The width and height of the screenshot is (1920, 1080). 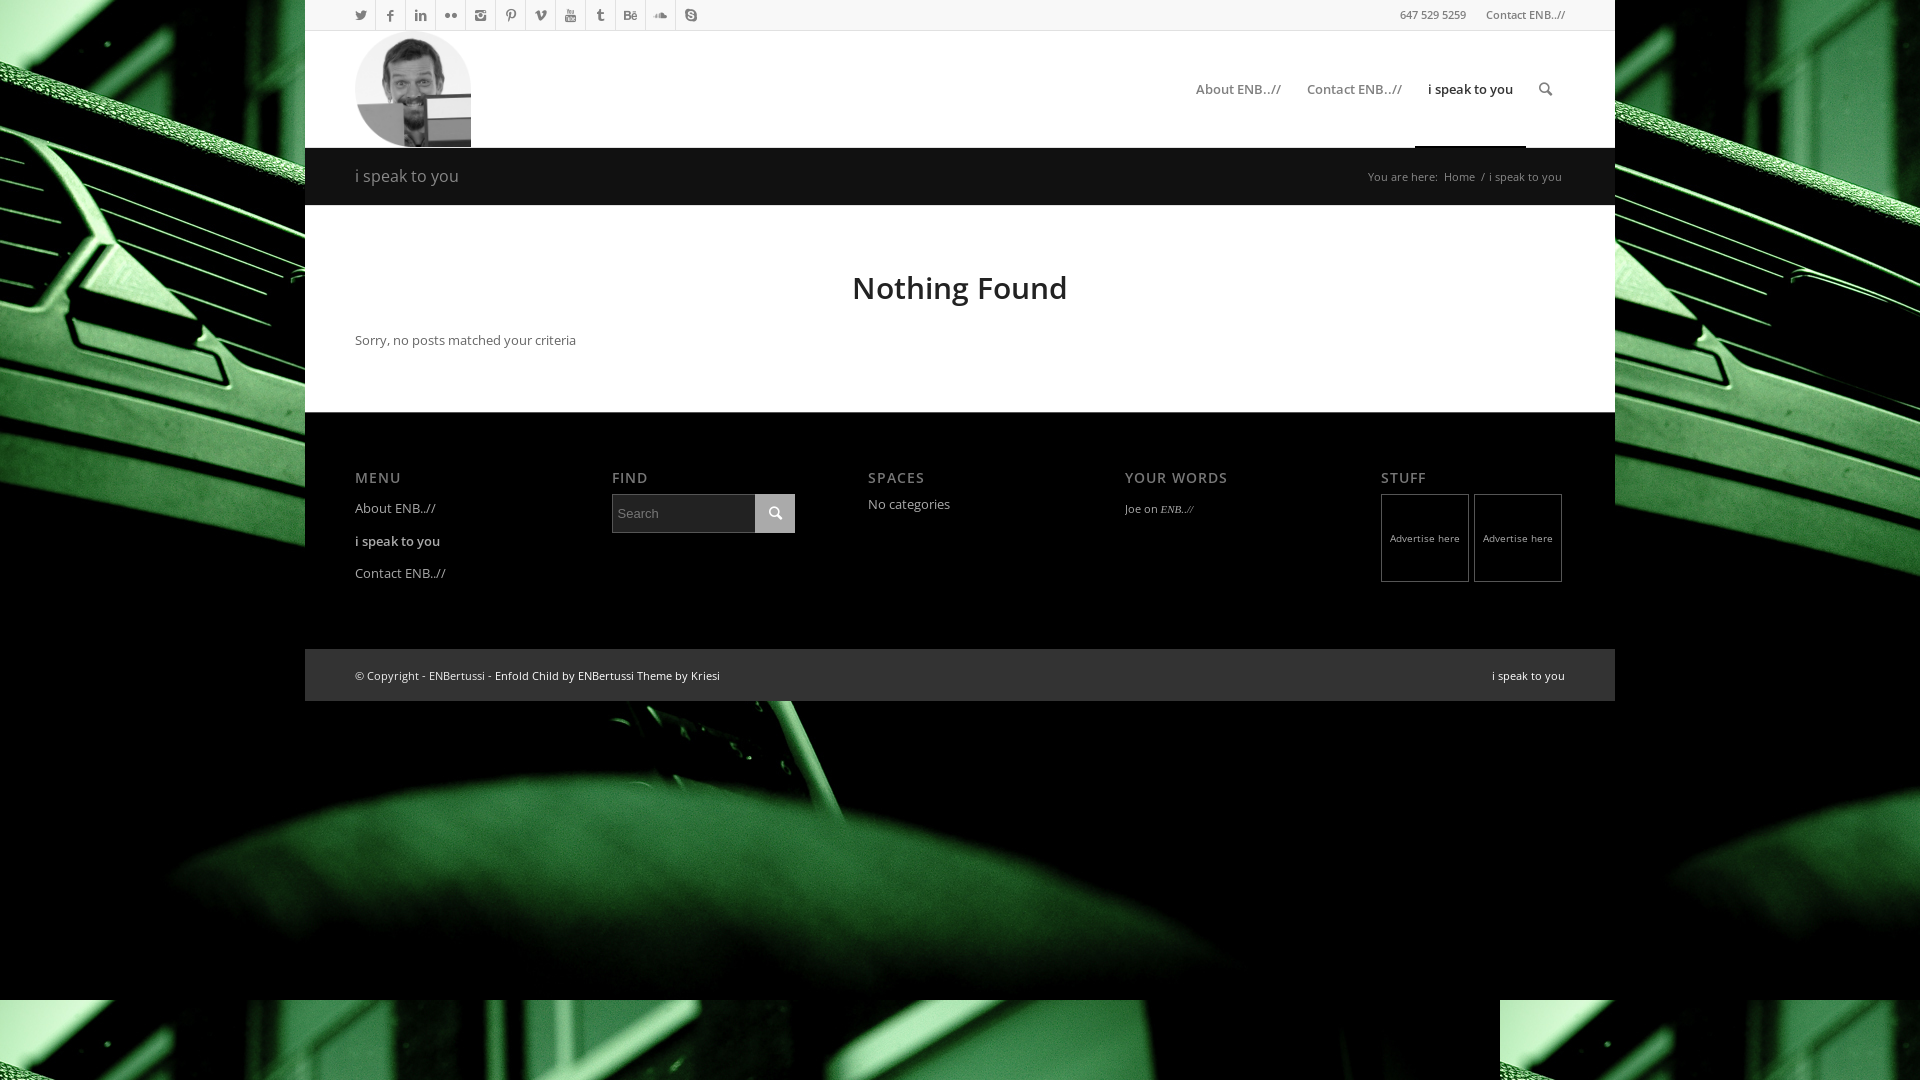 I want to click on Advertise here, so click(x=1426, y=540).